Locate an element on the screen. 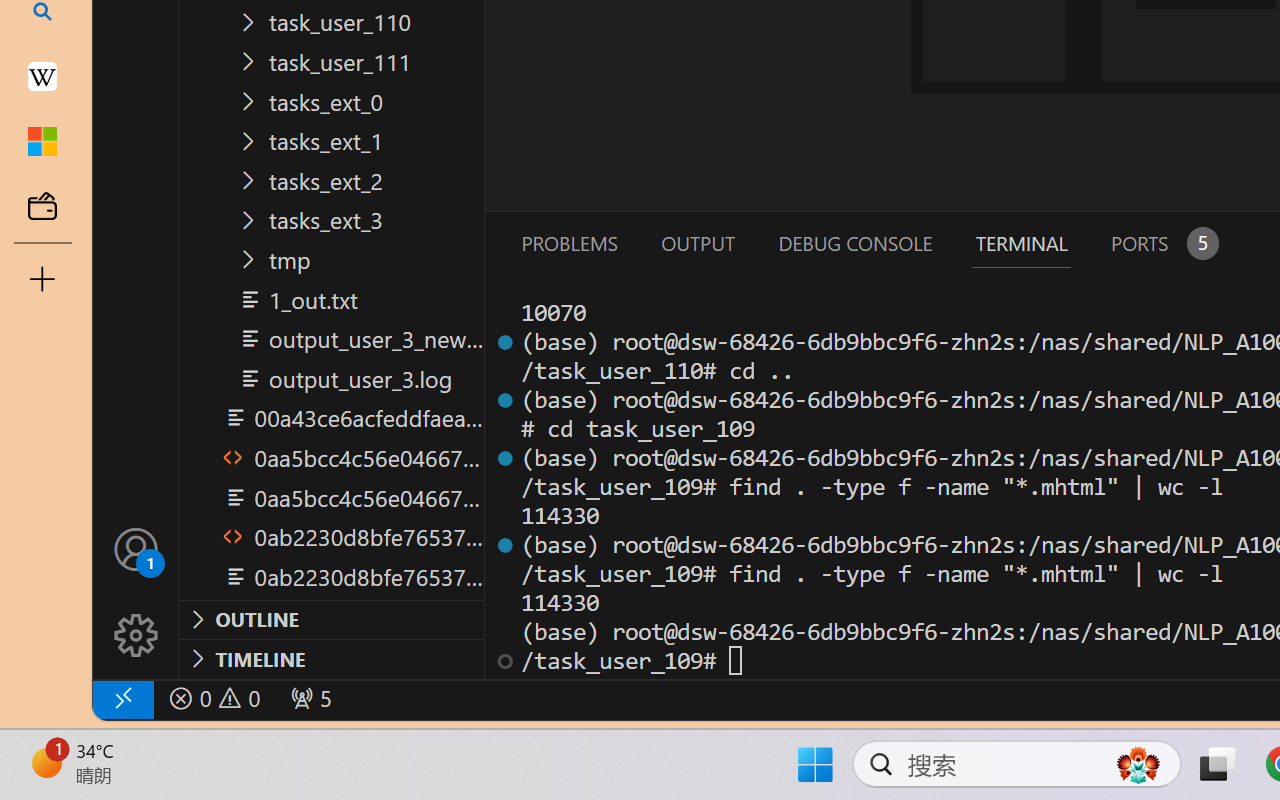  remote is located at coordinates (122, 698).